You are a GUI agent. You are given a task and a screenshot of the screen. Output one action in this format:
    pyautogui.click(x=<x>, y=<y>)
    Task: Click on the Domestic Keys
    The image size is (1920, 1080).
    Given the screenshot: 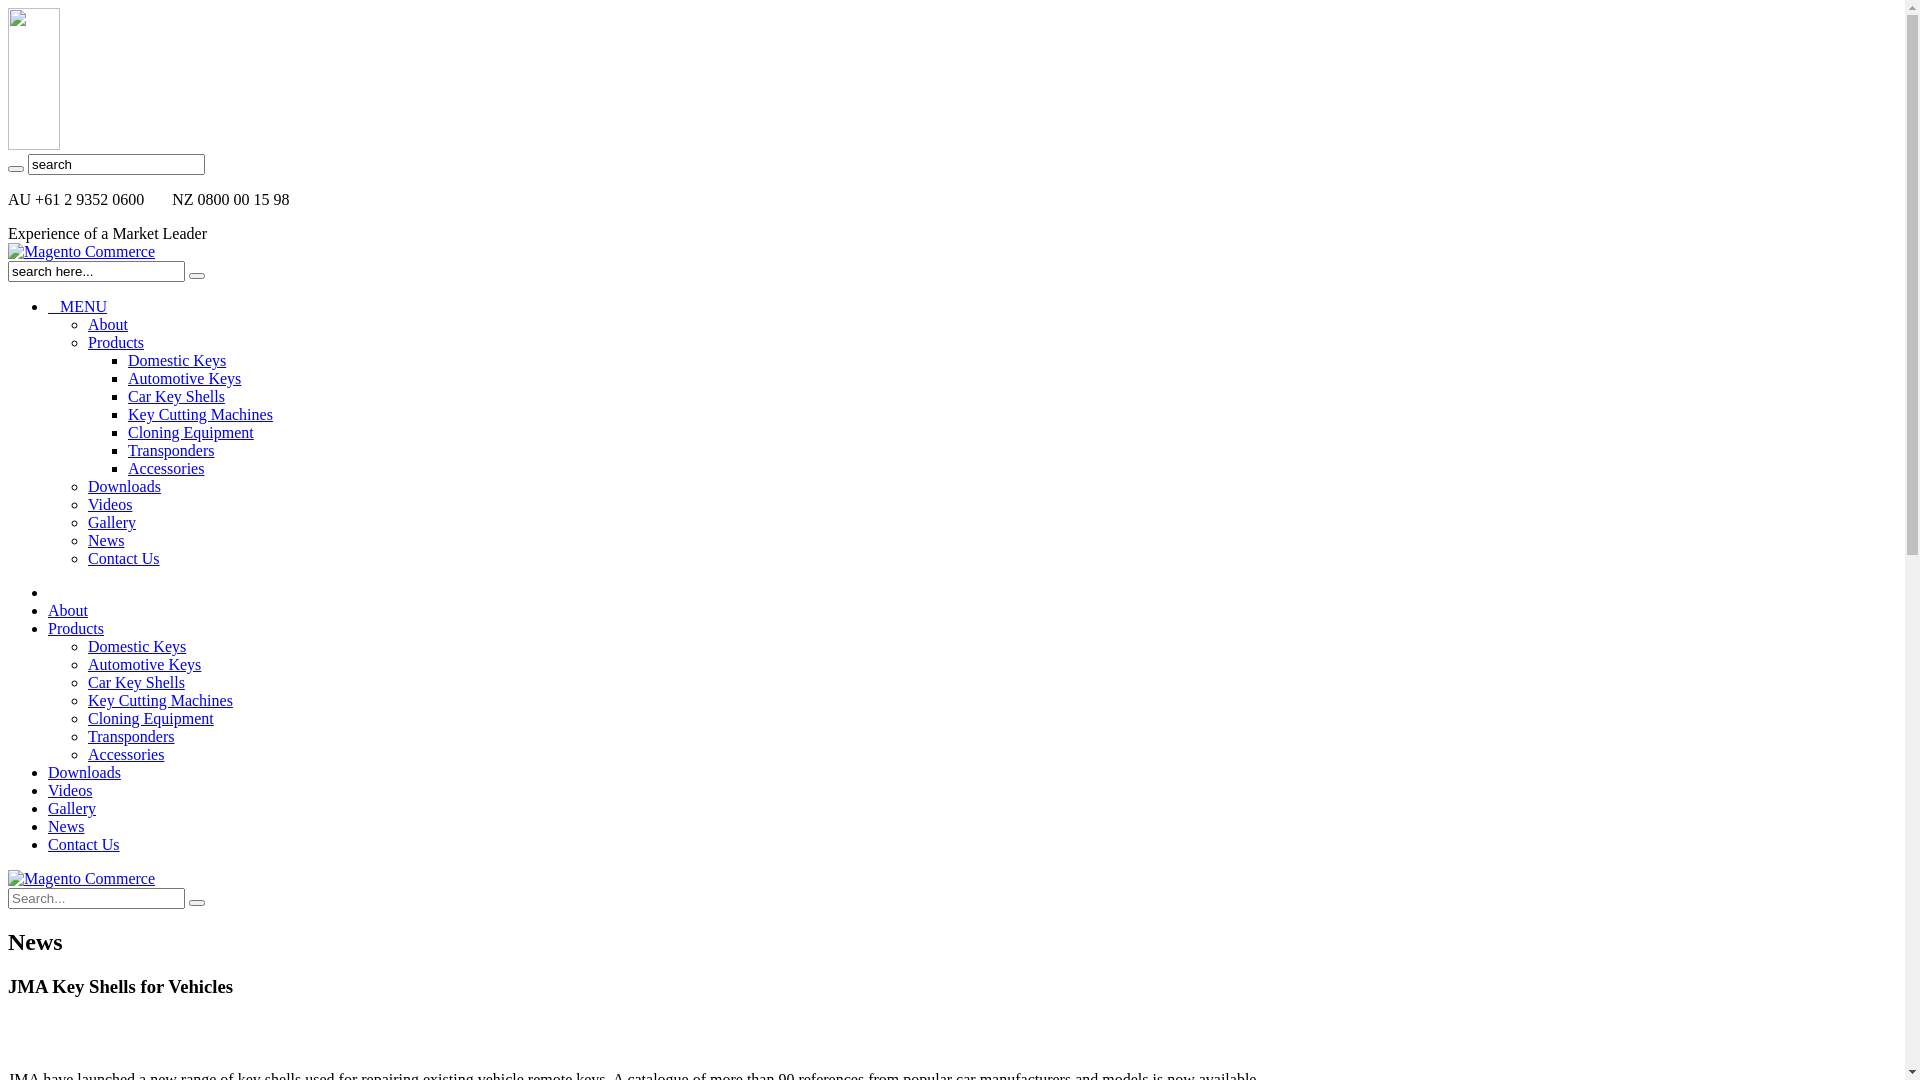 What is the action you would take?
    pyautogui.click(x=177, y=360)
    